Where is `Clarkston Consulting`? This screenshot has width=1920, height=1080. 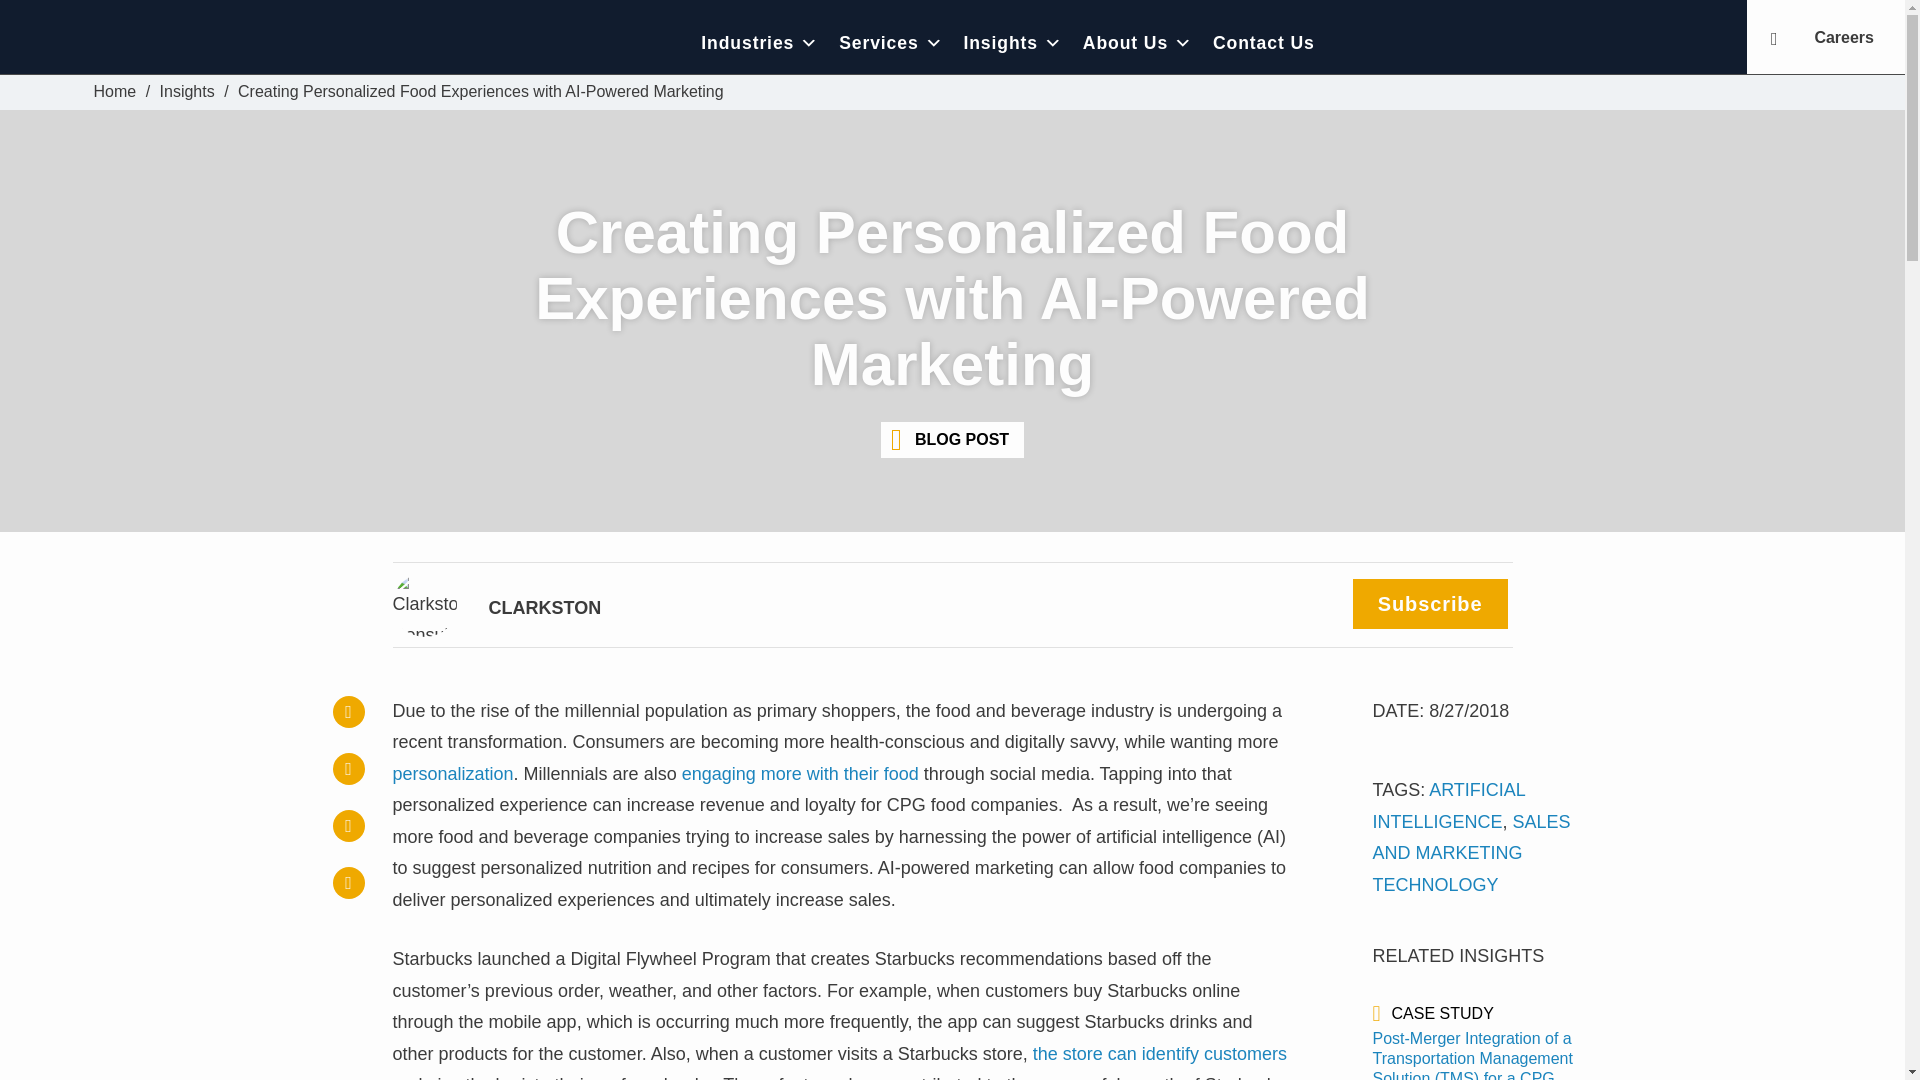 Clarkston Consulting is located at coordinates (115, 92).